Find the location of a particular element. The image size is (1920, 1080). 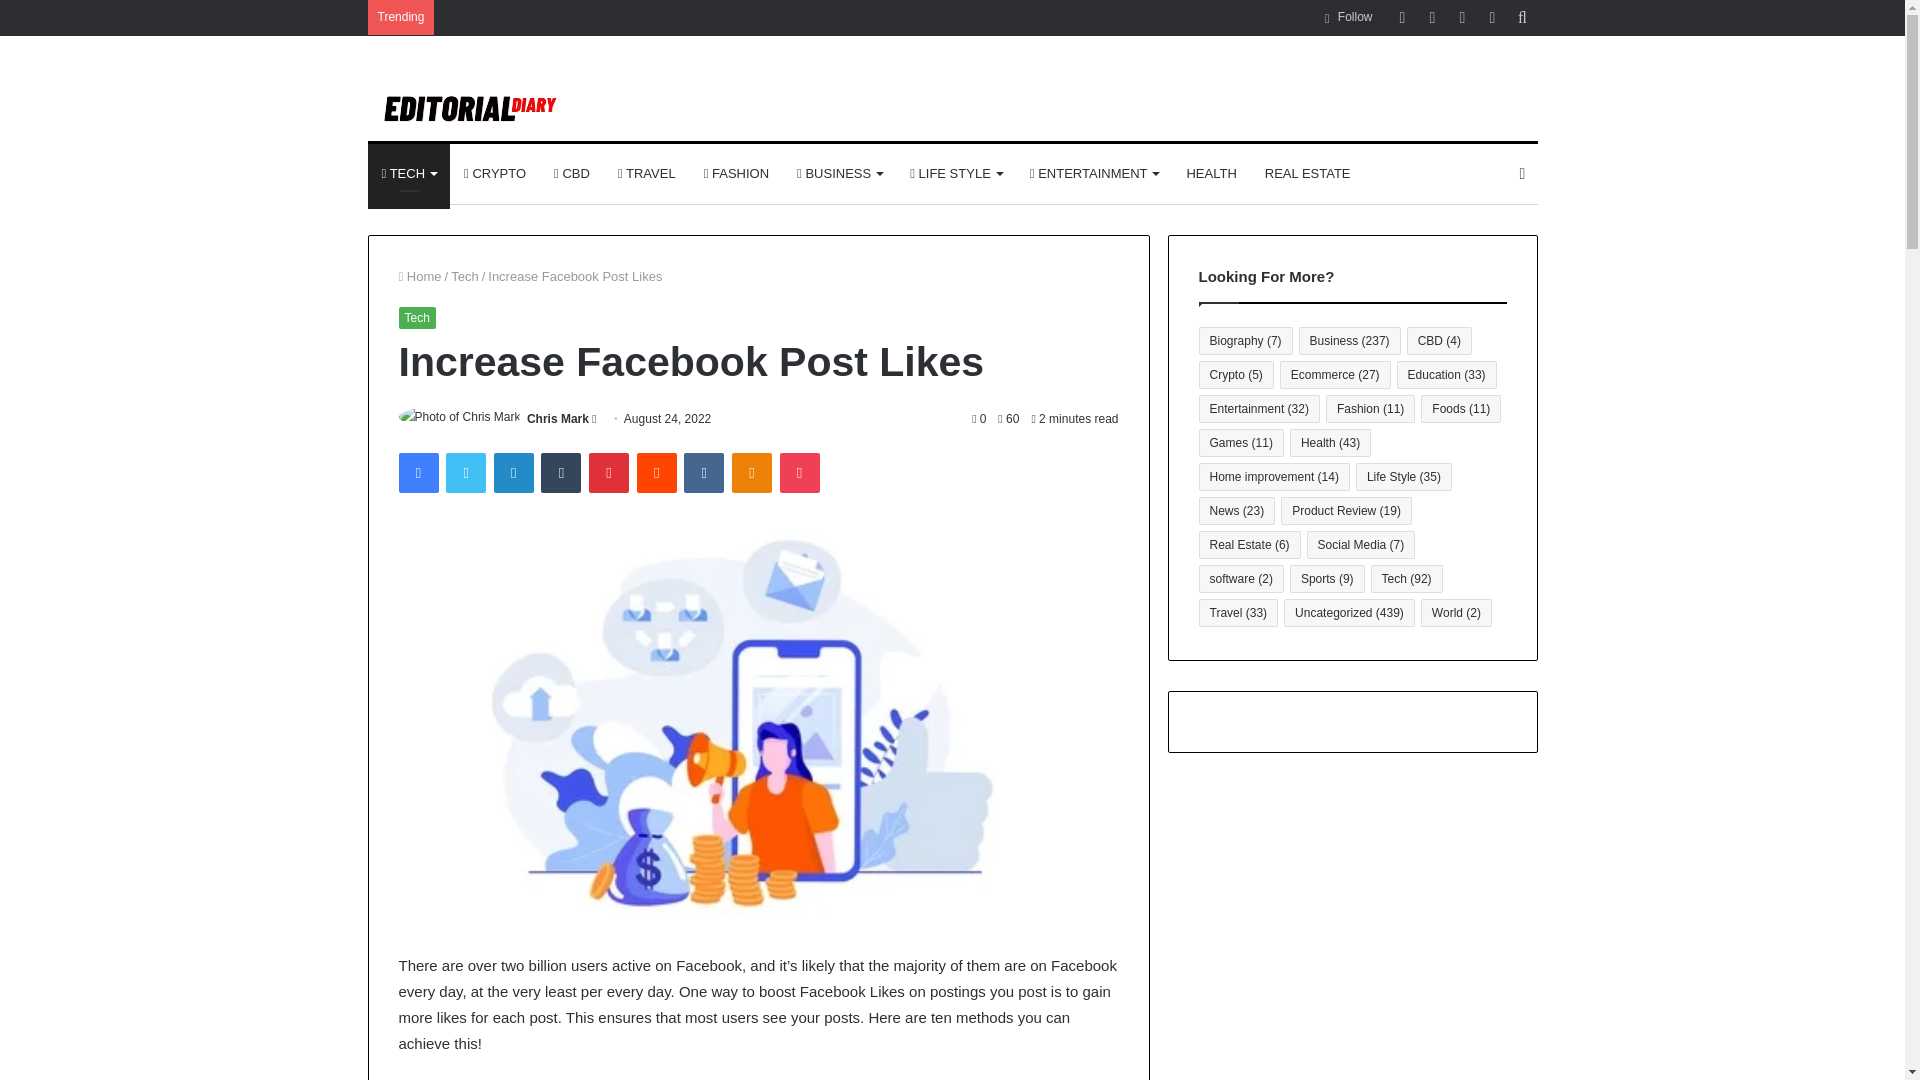

FASHION is located at coordinates (736, 174).